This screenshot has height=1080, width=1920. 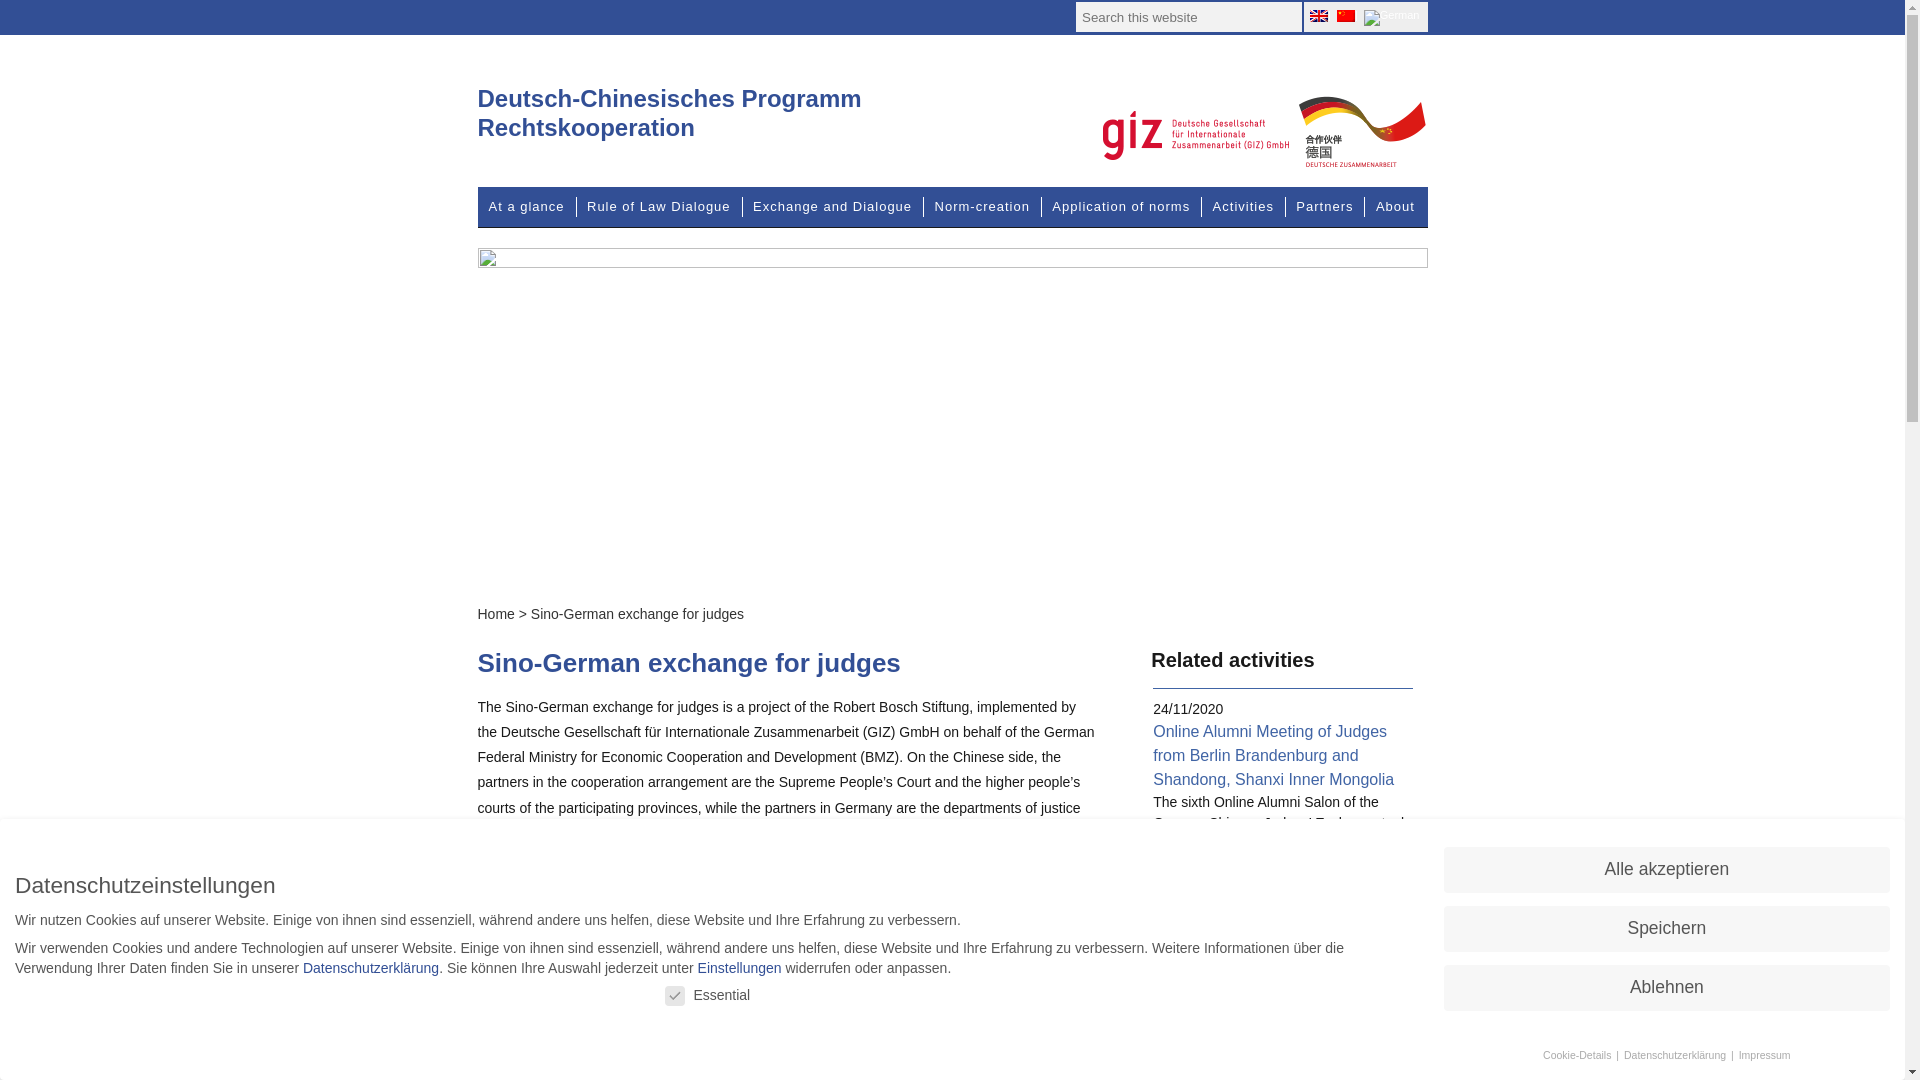 I want to click on About, so click(x=1396, y=206).